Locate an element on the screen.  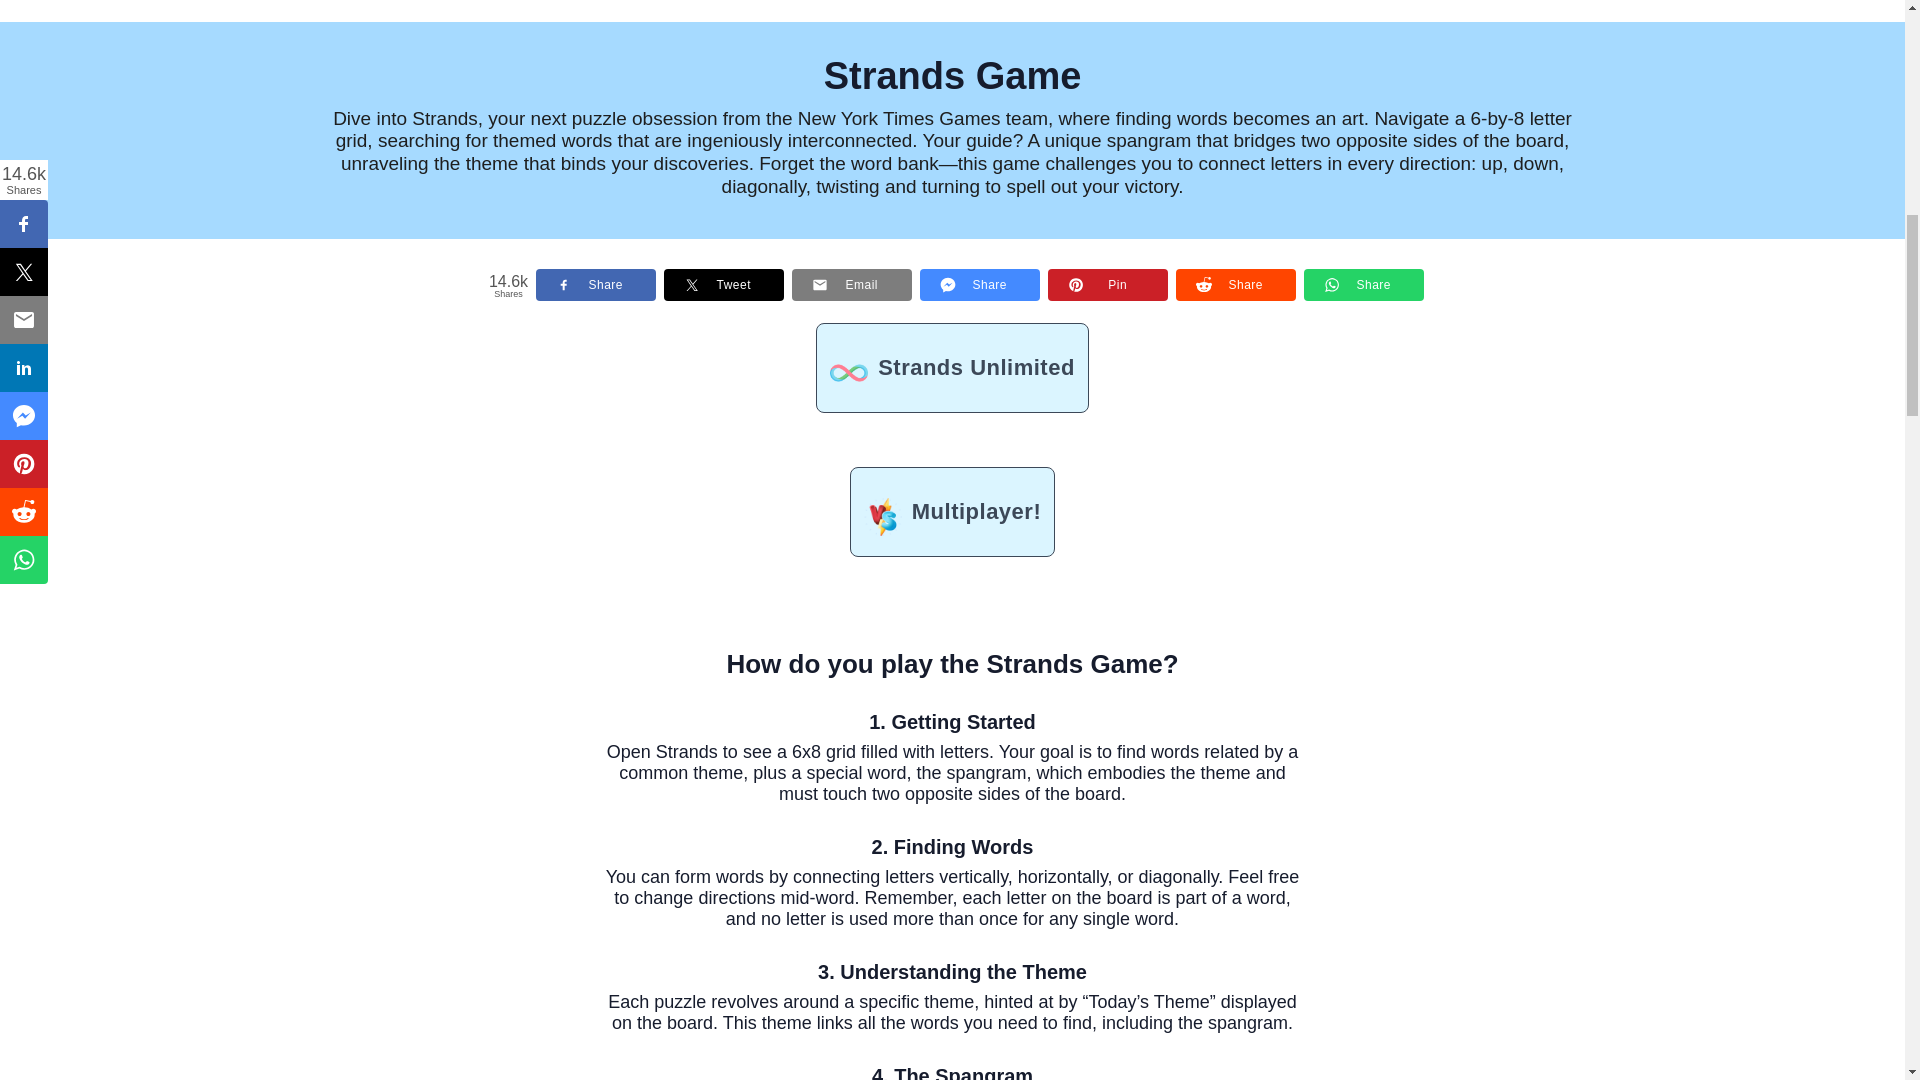
Multiplayer! is located at coordinates (952, 512).